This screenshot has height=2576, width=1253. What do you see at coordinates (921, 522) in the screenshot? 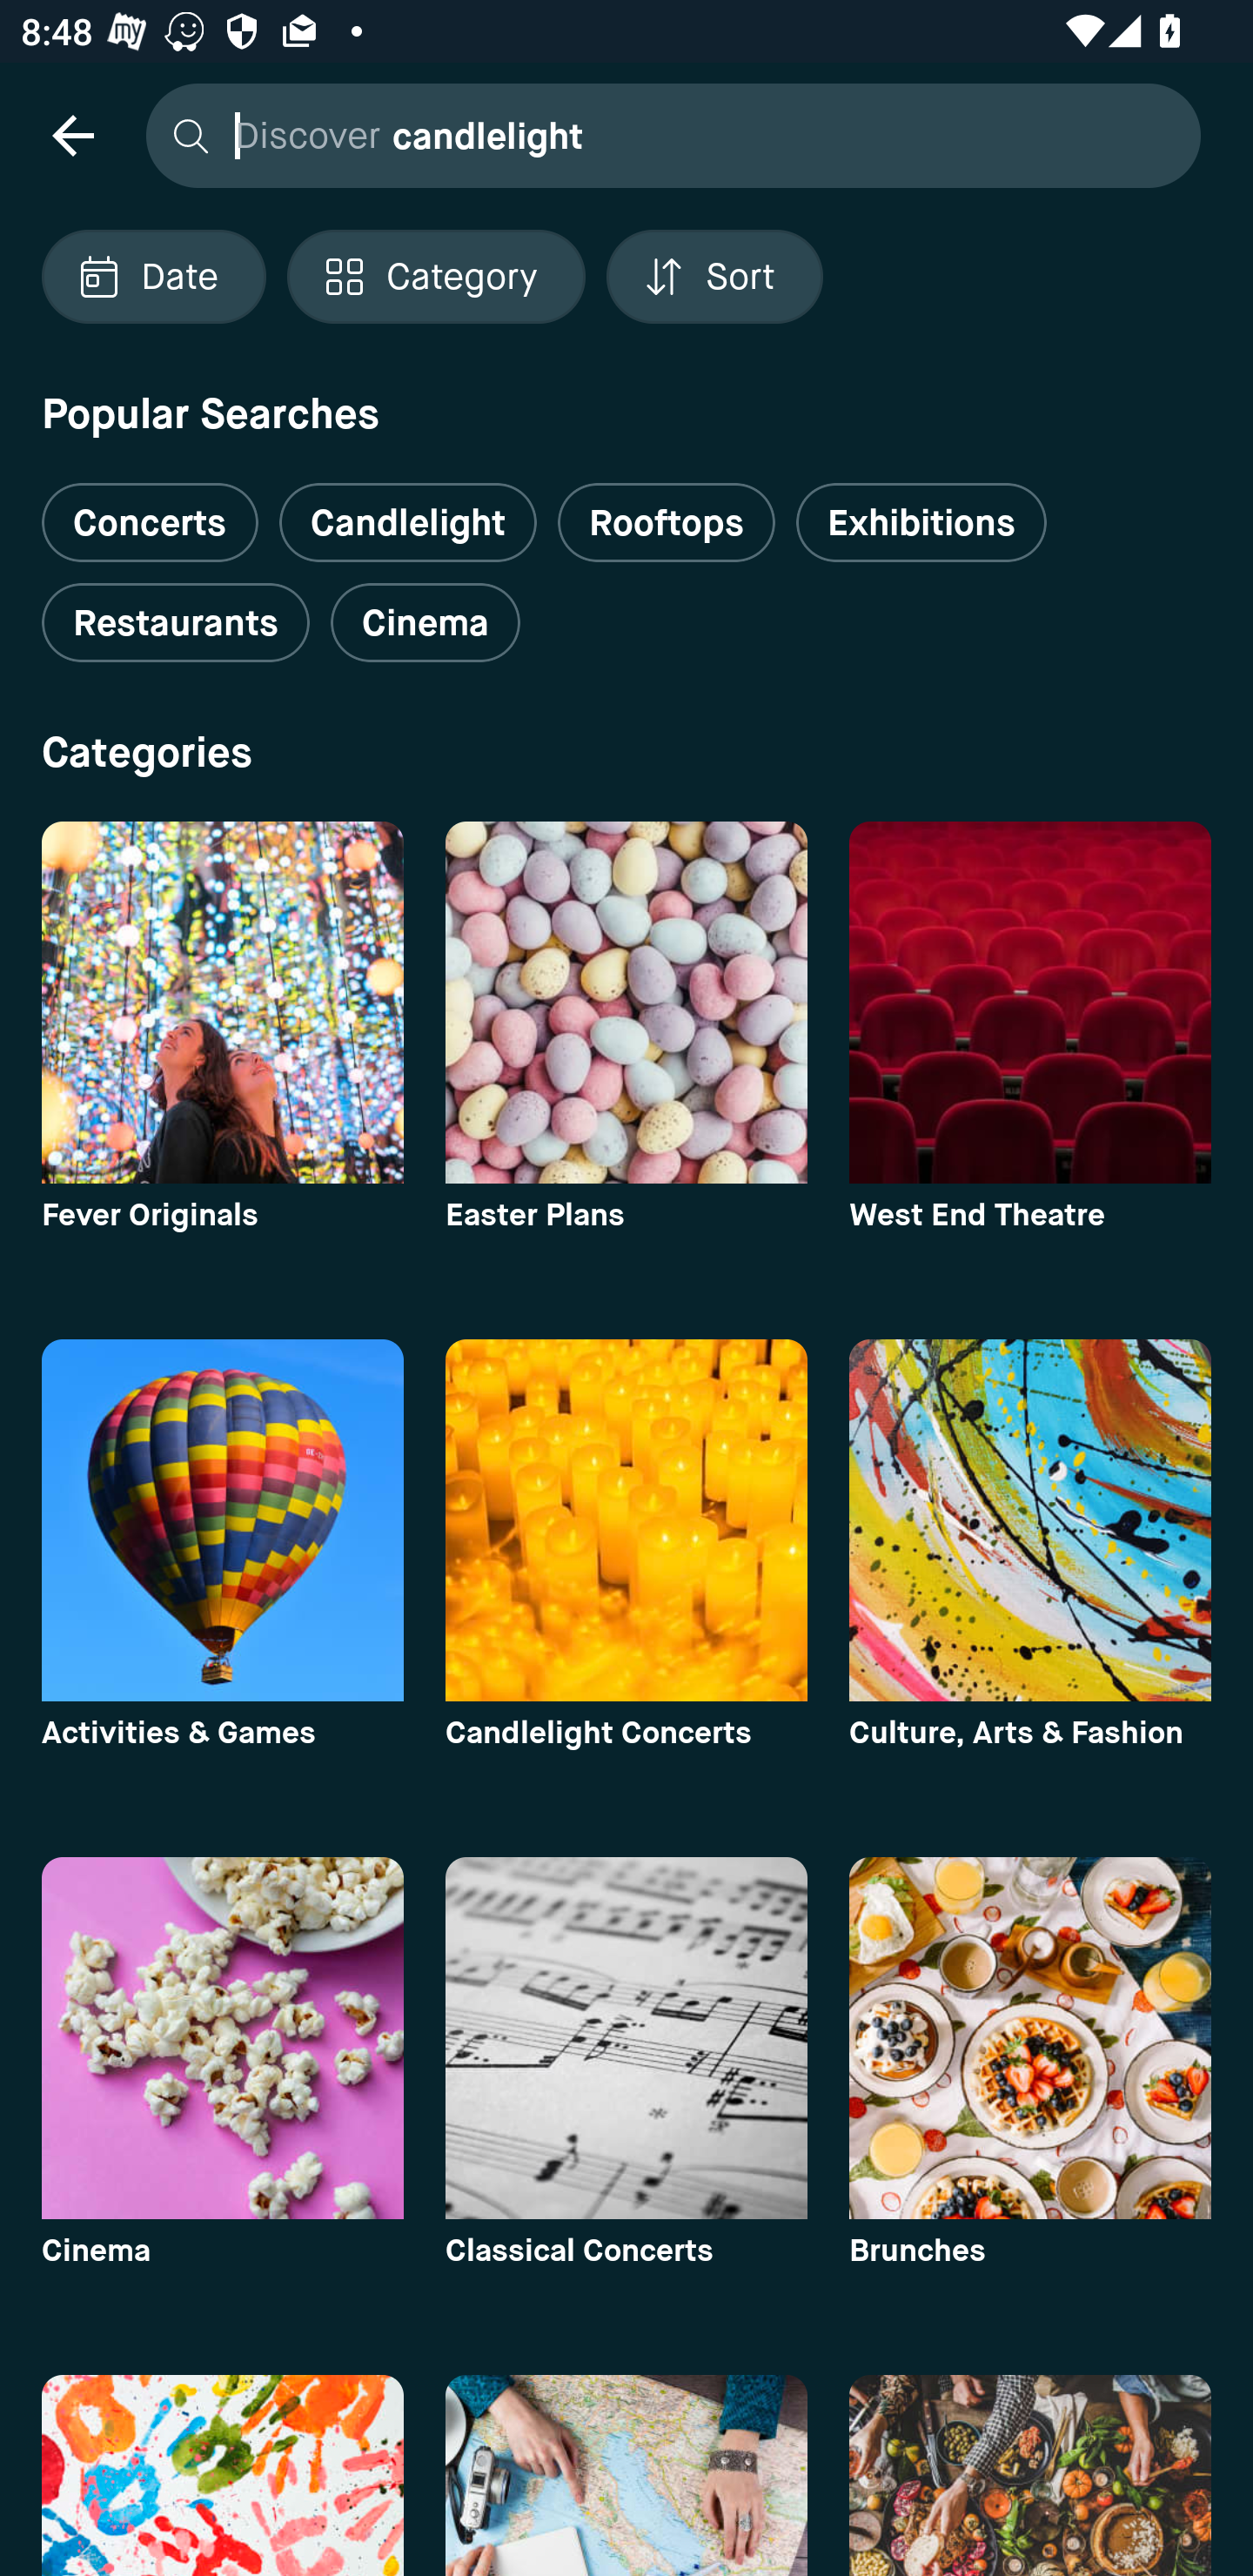
I see `Exhibitions` at bounding box center [921, 522].